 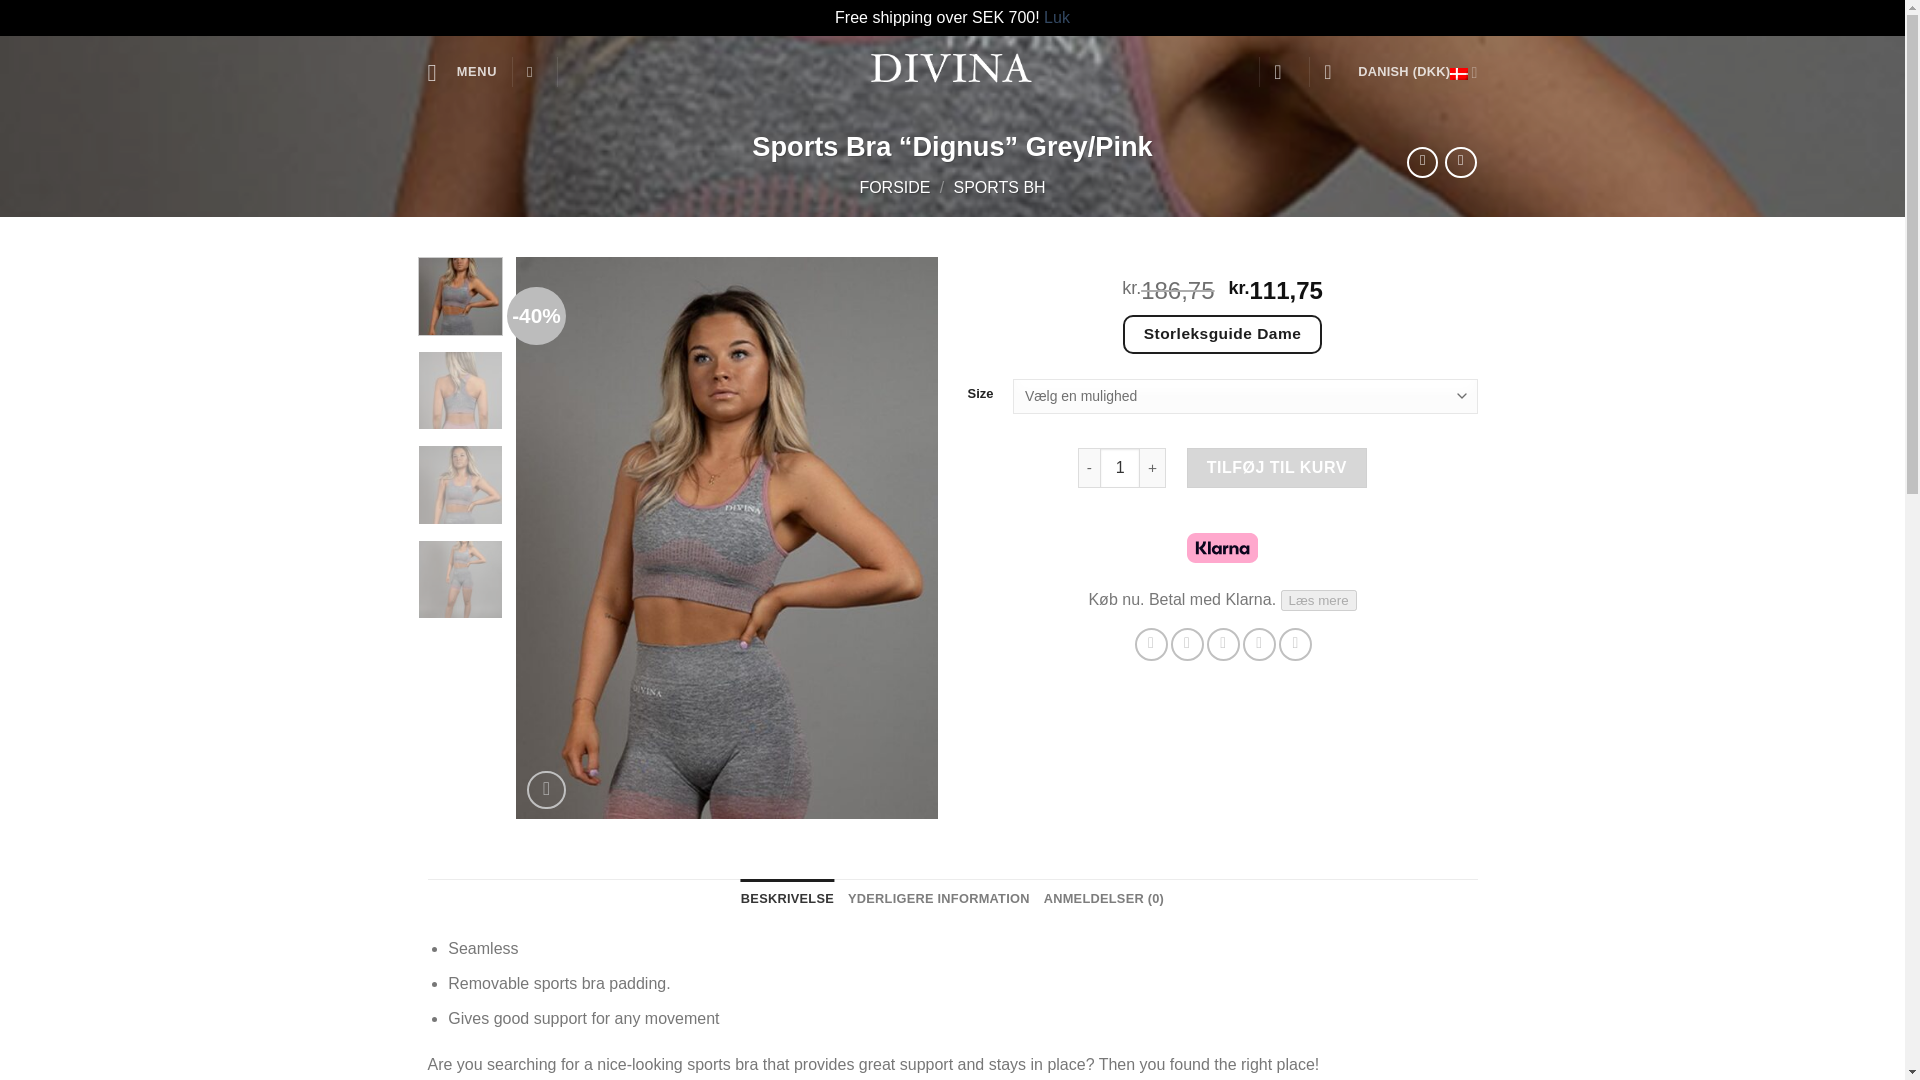 I want to click on Storleksguide Dame, so click(x=1222, y=334).